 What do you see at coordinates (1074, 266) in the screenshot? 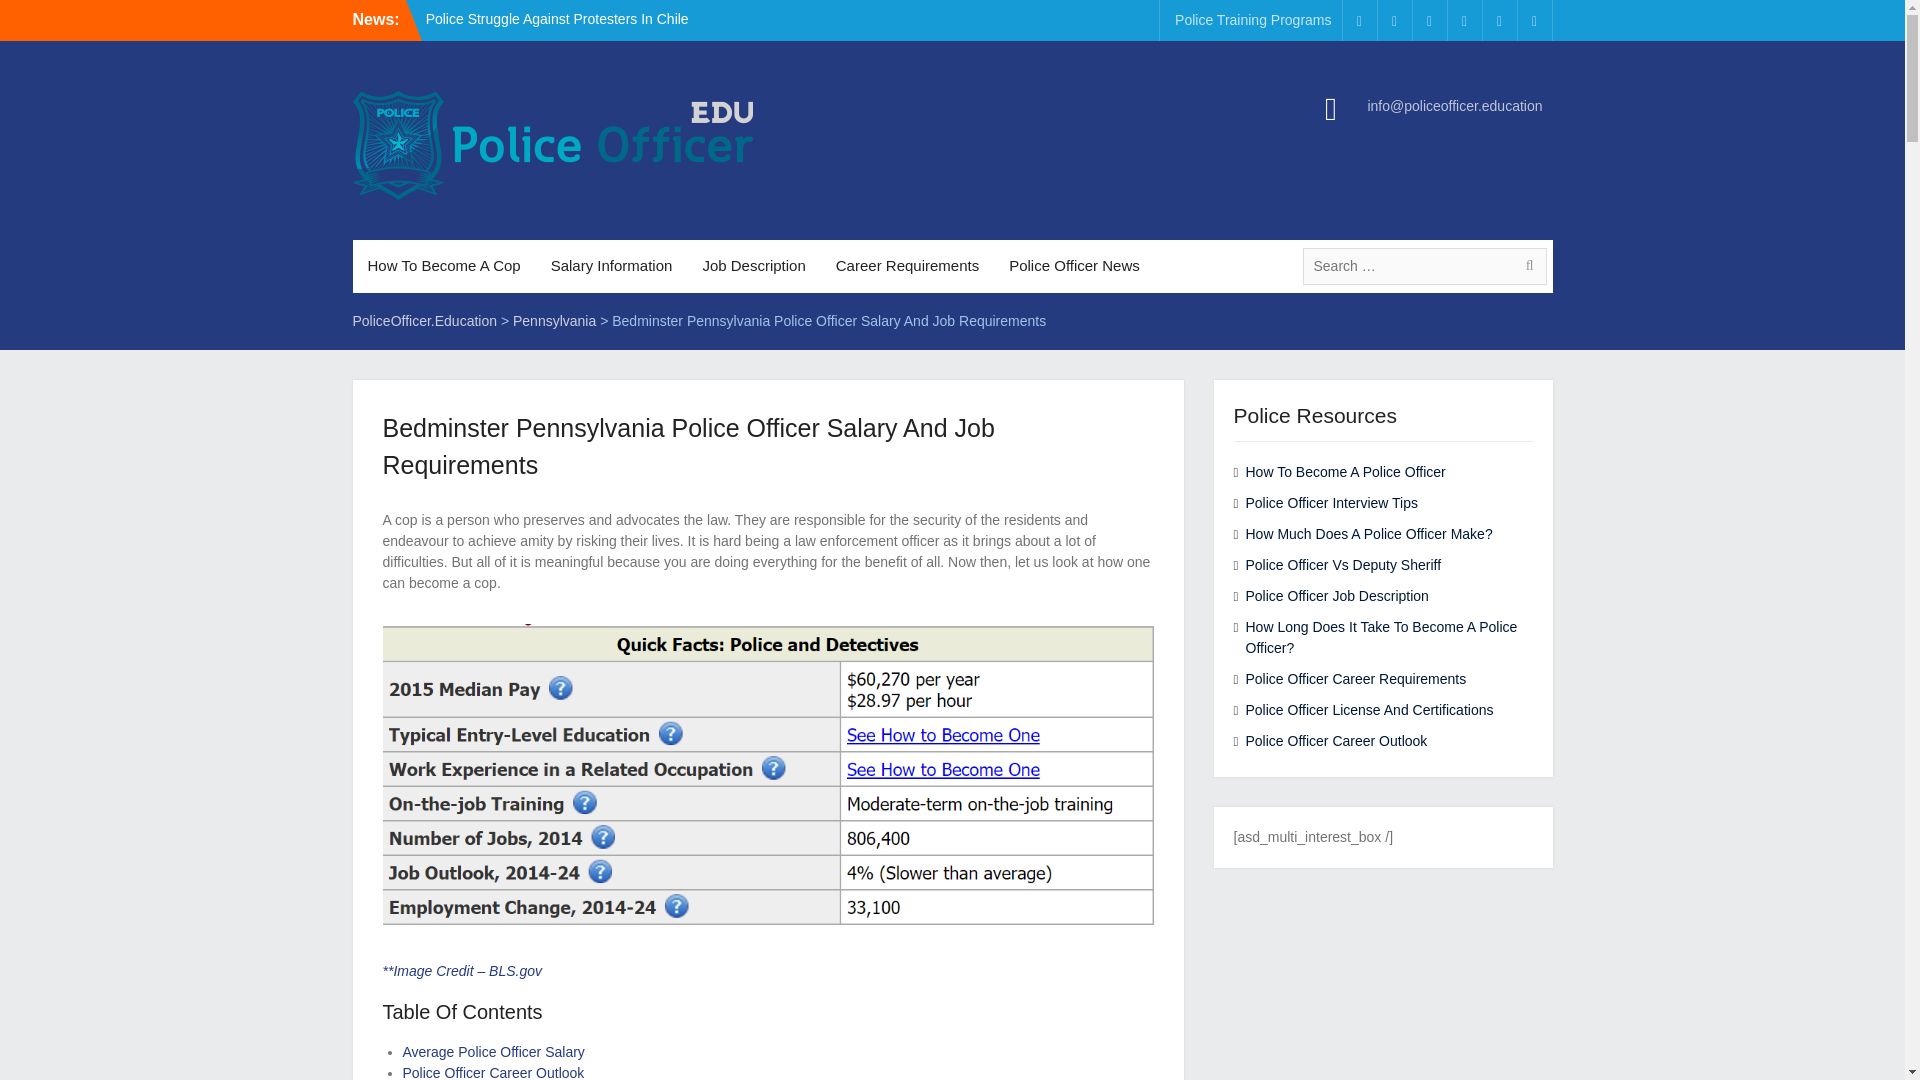
I see `Police Officer News` at bounding box center [1074, 266].